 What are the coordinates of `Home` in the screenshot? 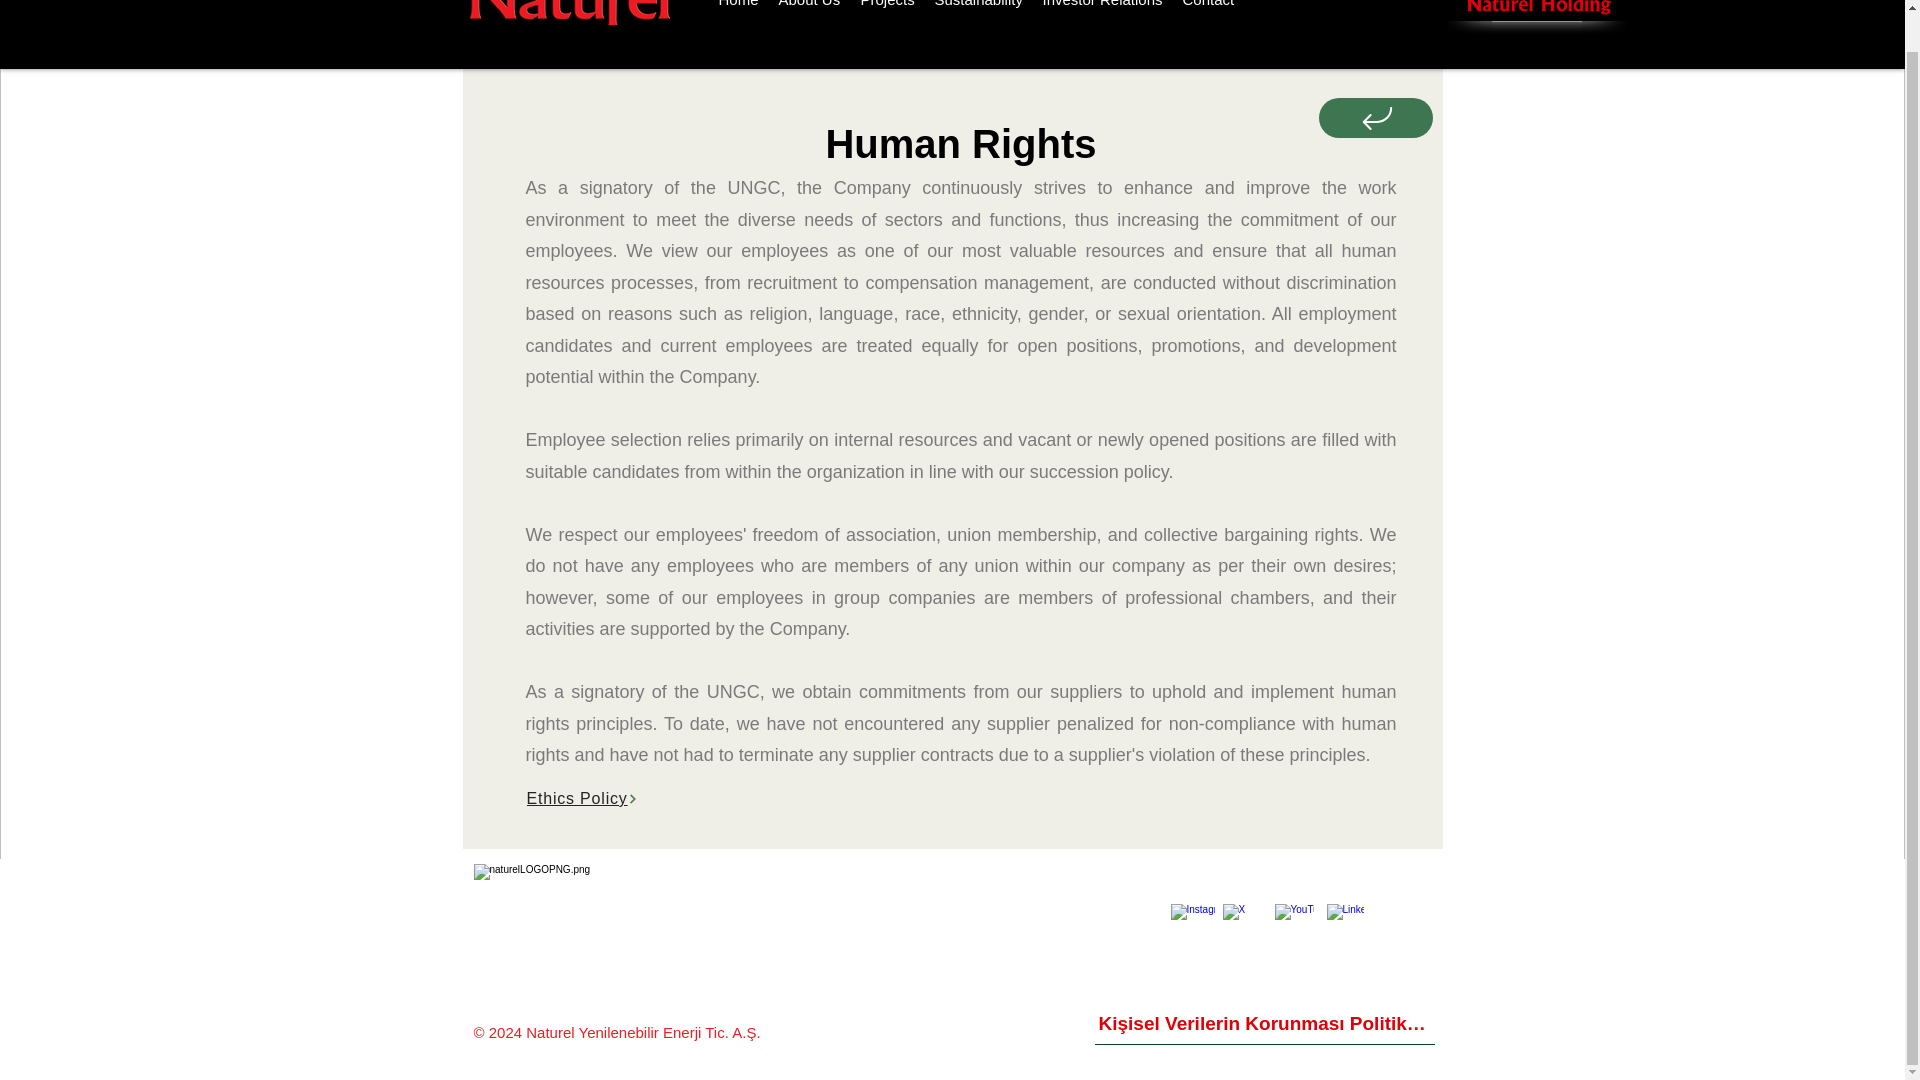 It's located at (738, 8).